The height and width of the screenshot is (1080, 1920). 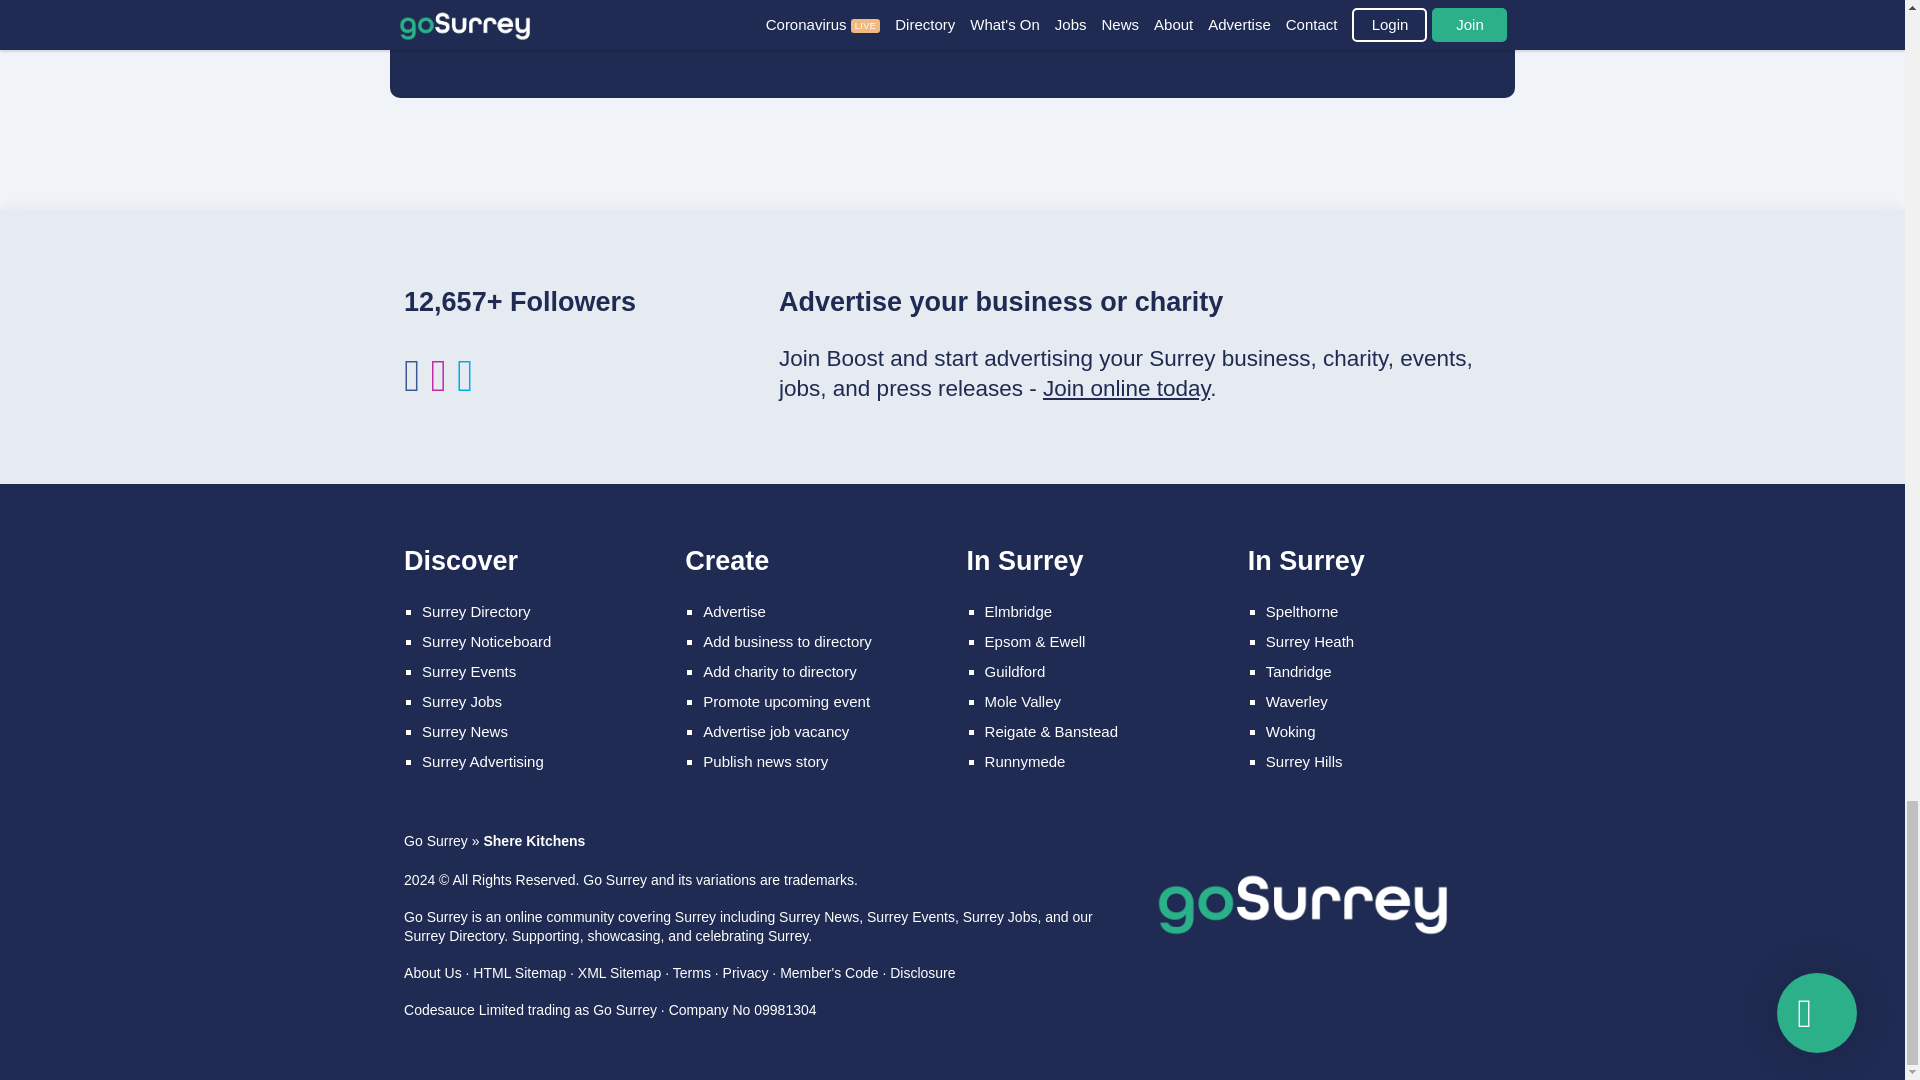 I want to click on Surrey Noticeboard, so click(x=486, y=641).